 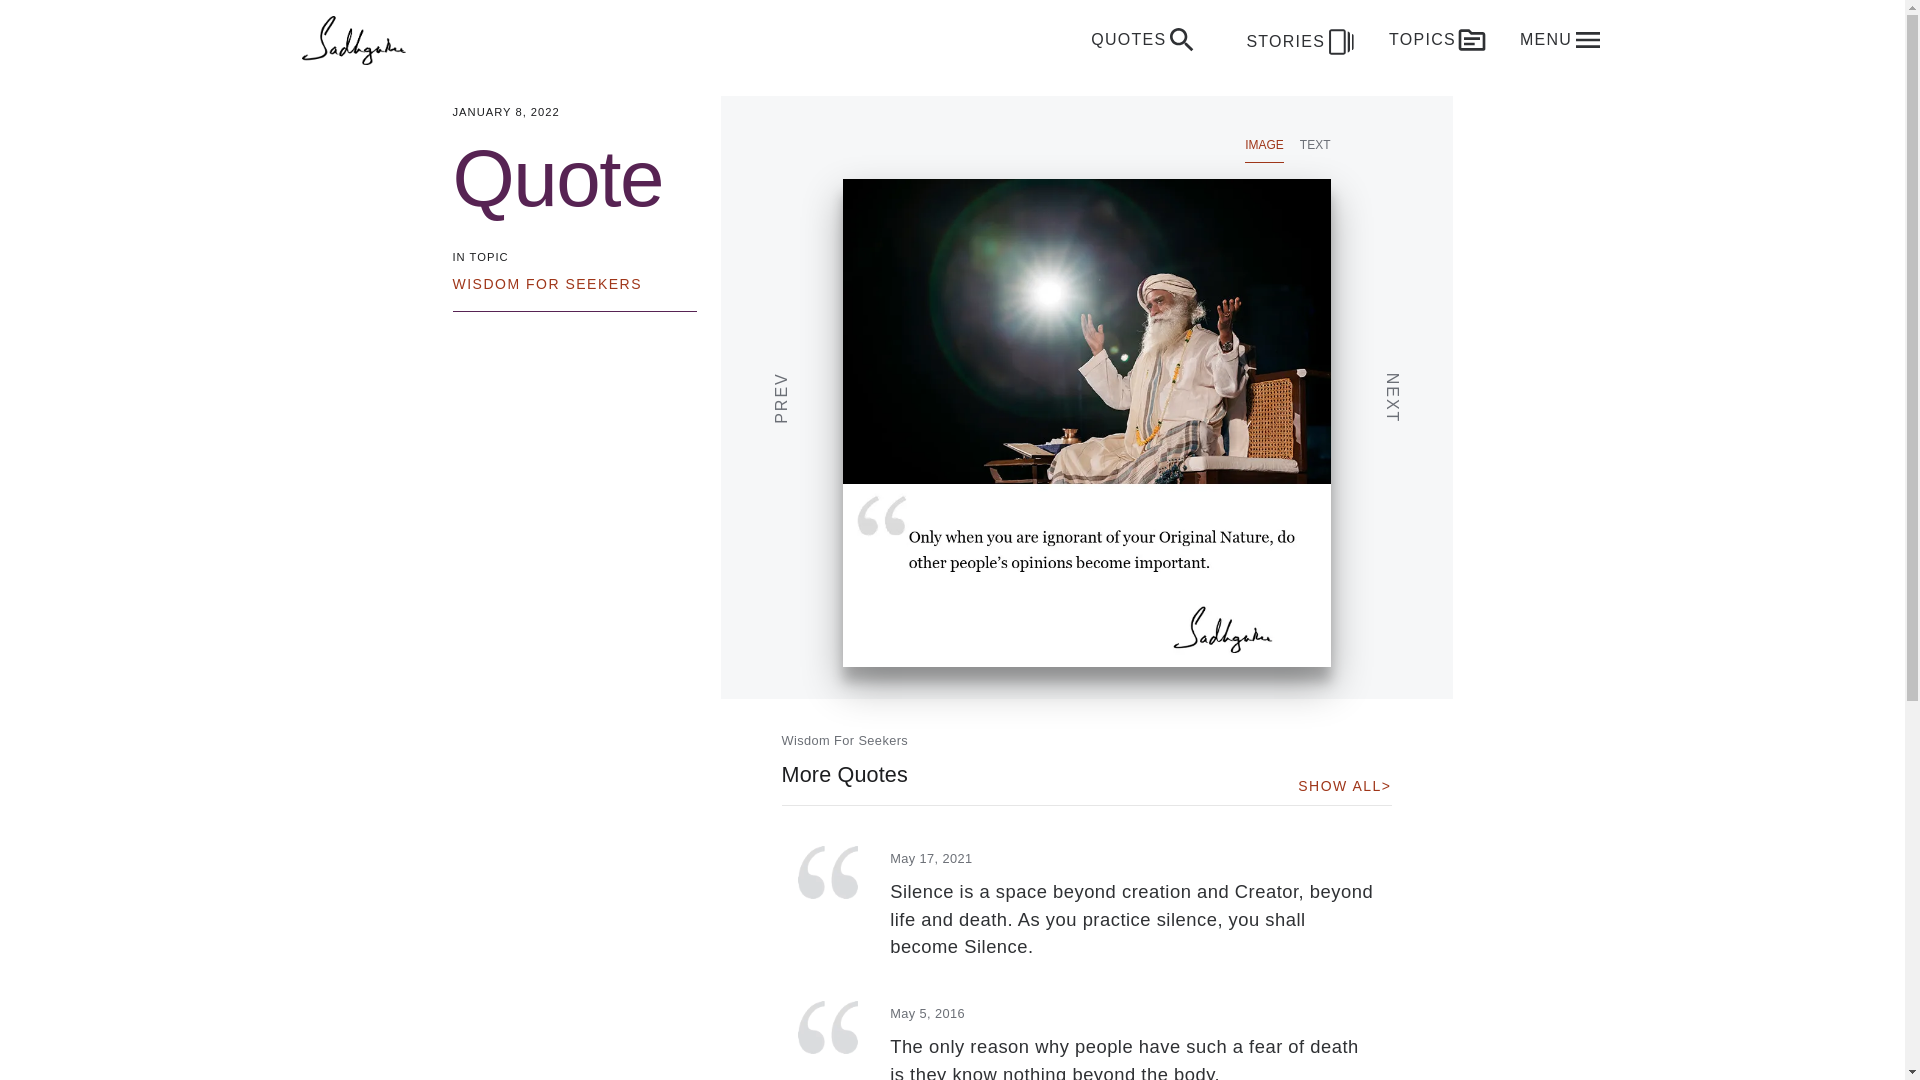 I want to click on MENU, so click(x=1560, y=40).